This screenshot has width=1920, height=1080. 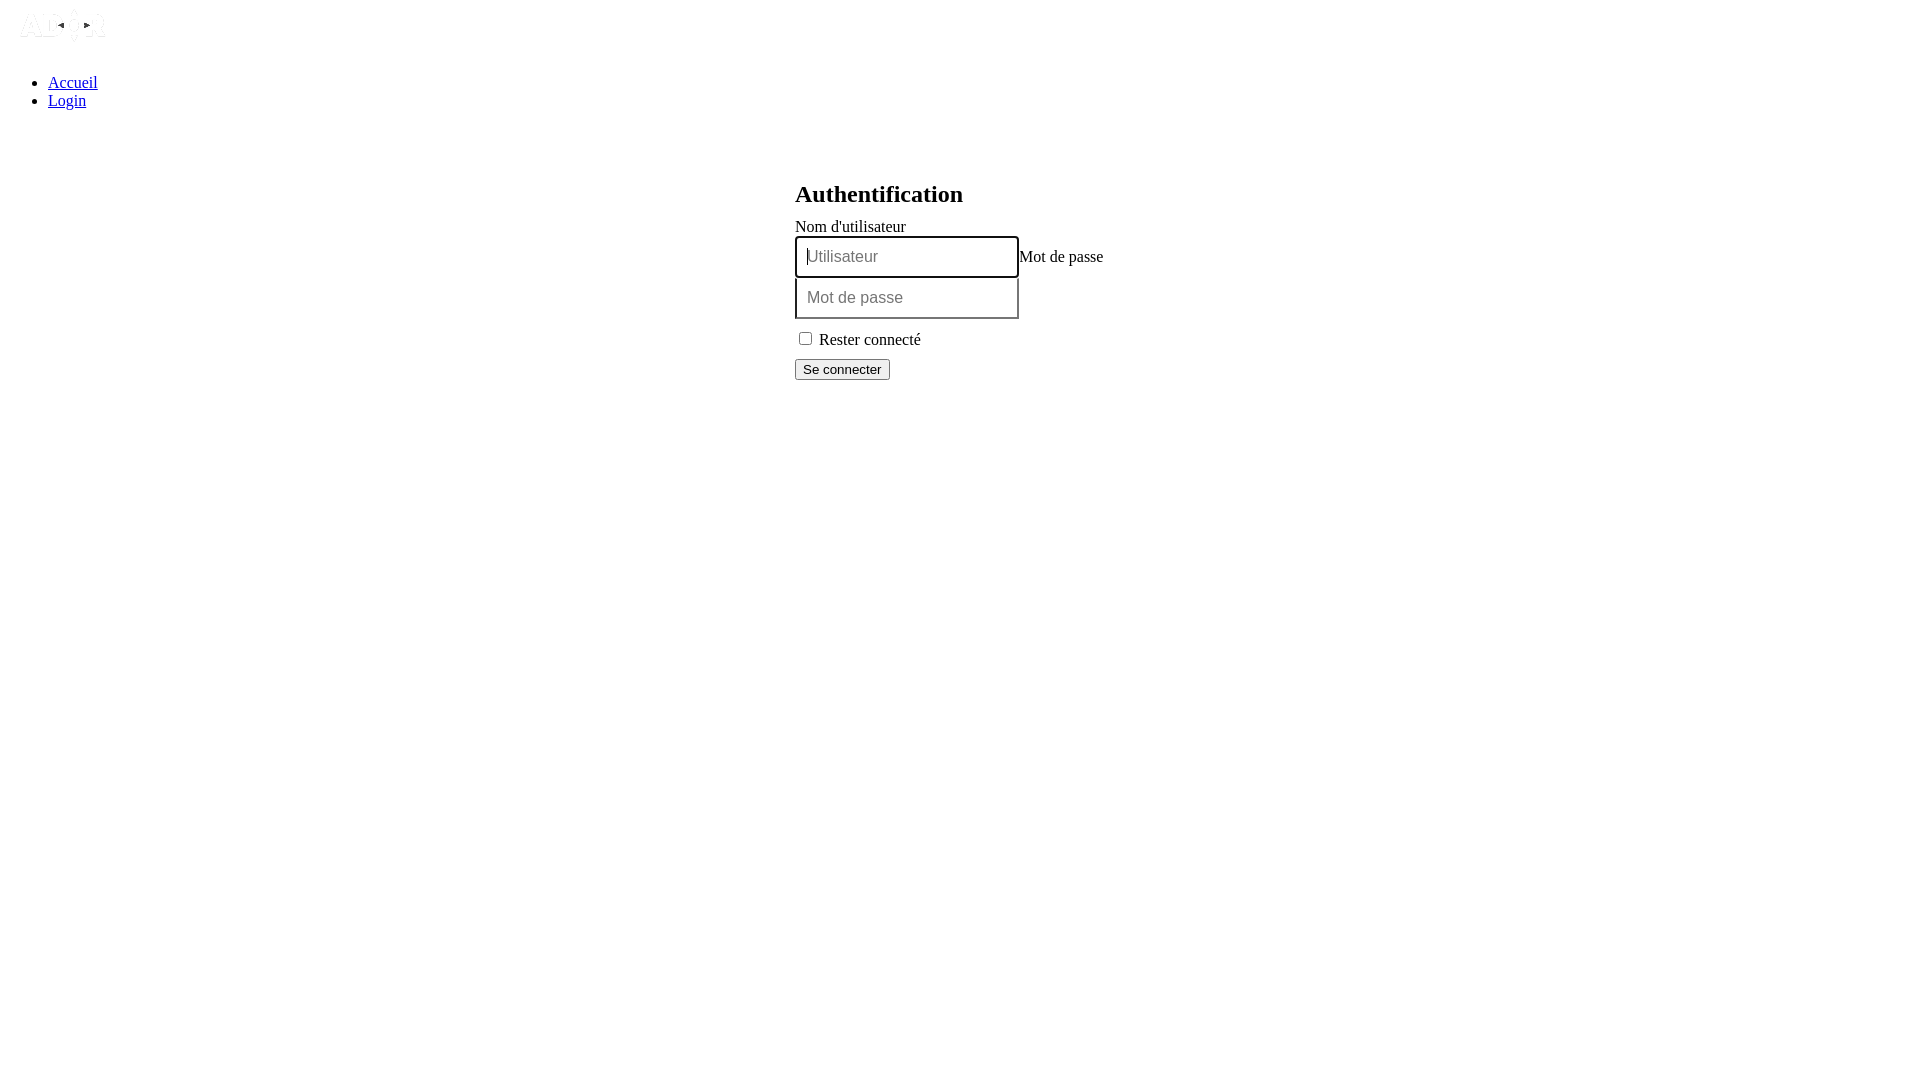 What do you see at coordinates (842, 370) in the screenshot?
I see `Se connecter` at bounding box center [842, 370].